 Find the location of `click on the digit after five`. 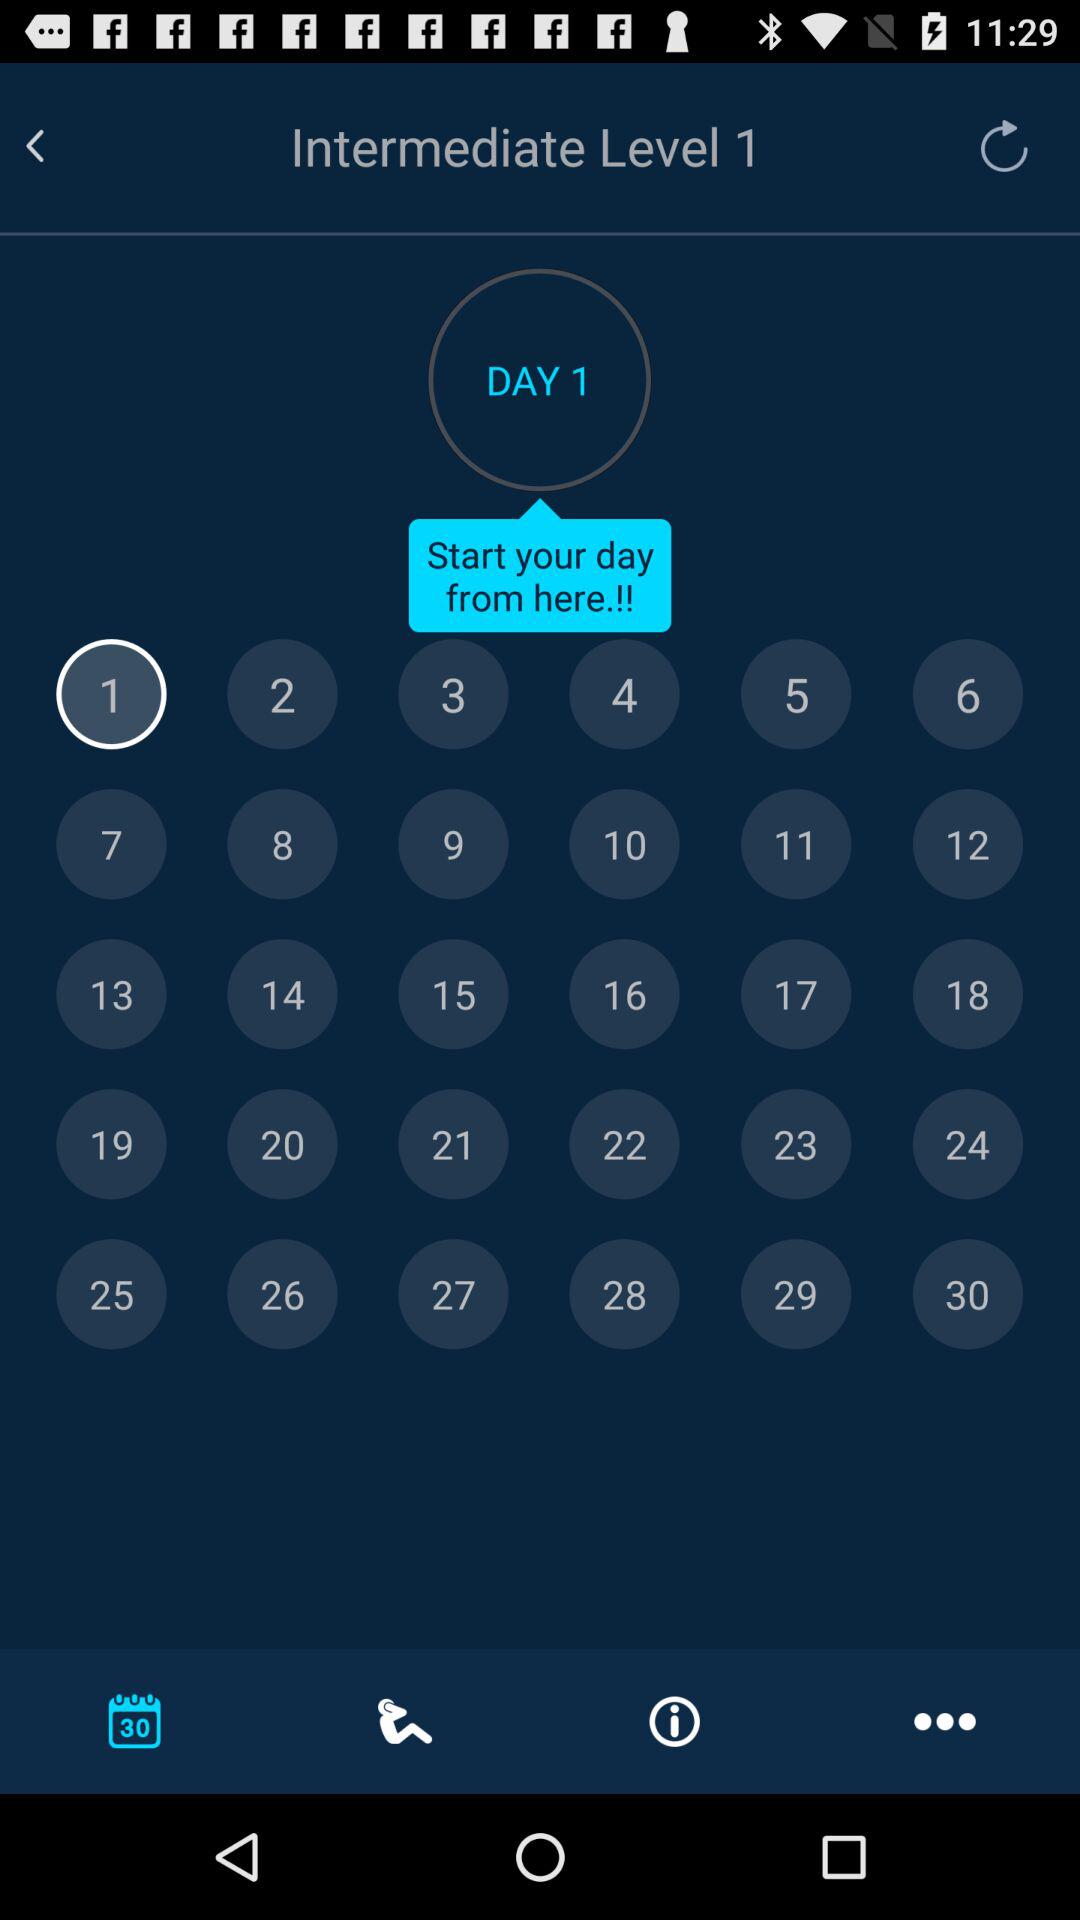

click on the digit after five is located at coordinates (967, 694).